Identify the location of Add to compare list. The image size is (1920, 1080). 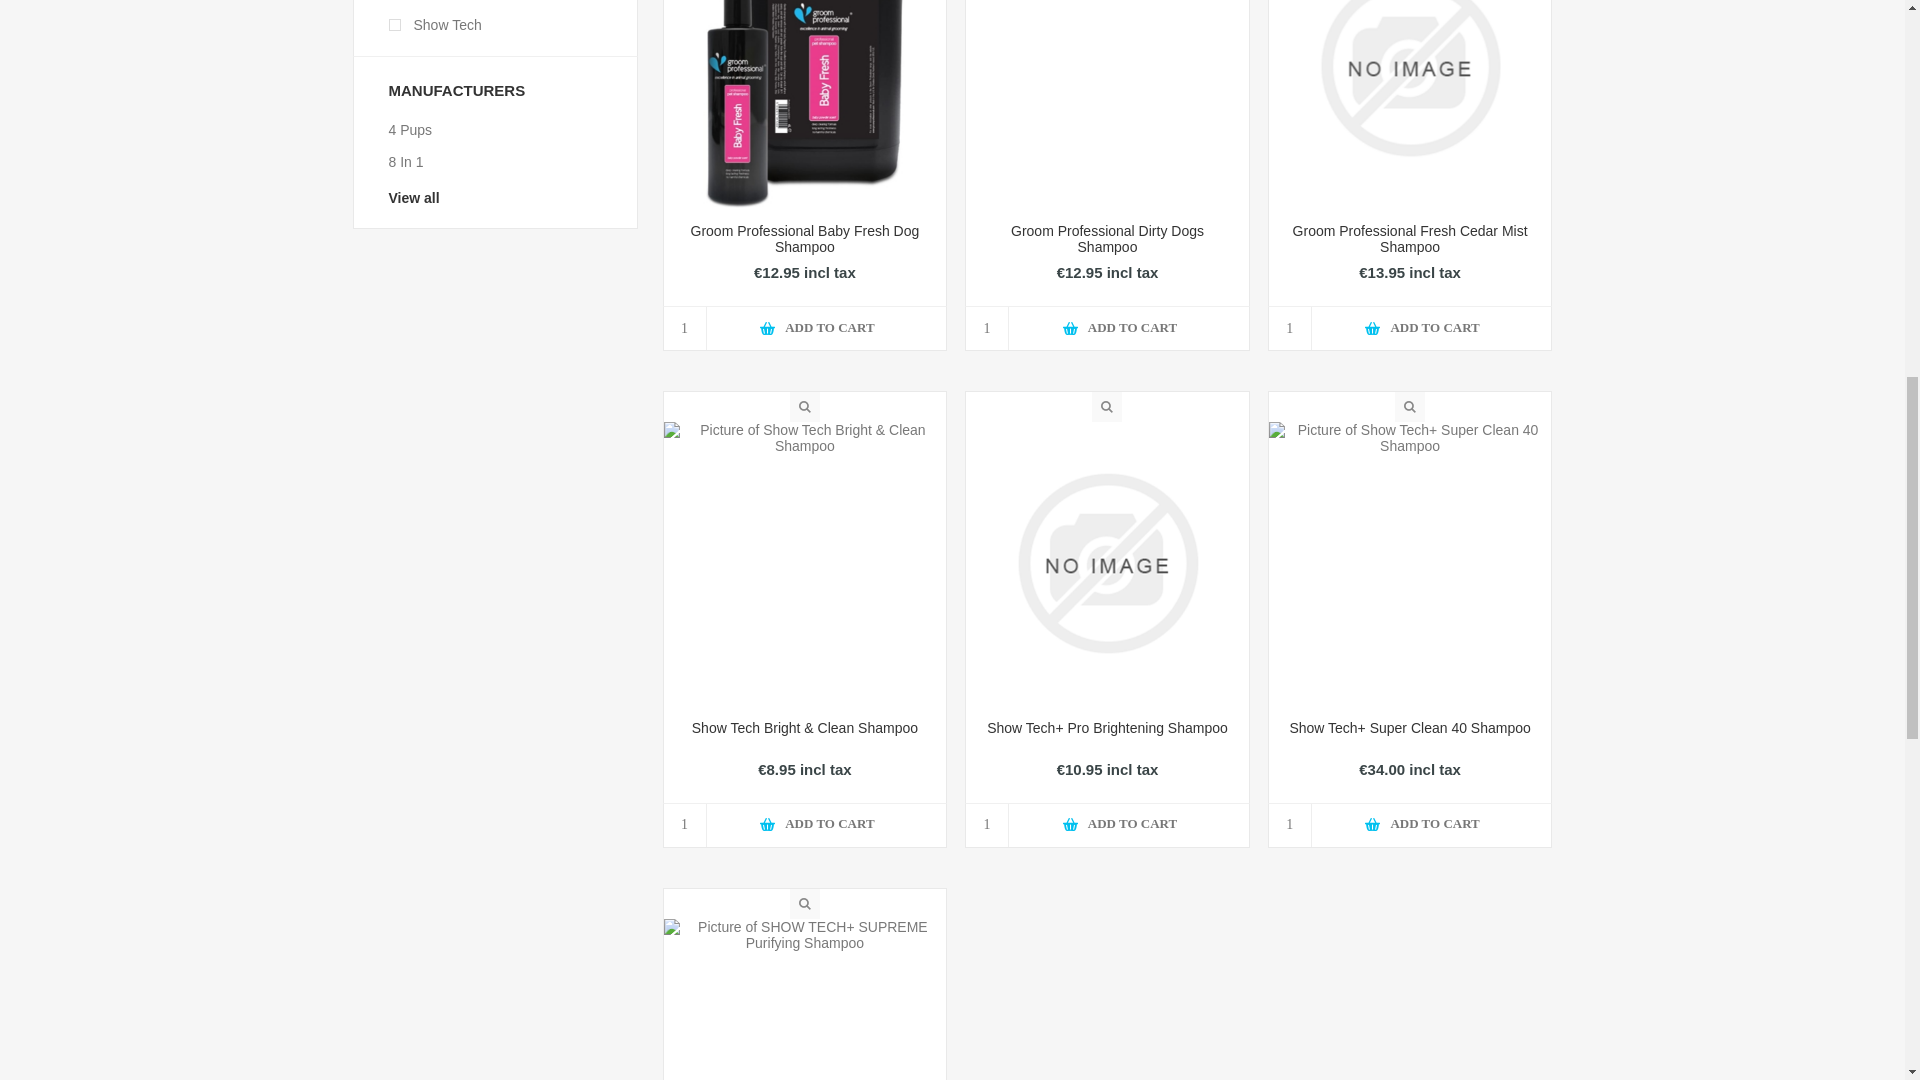
(1084, 320).